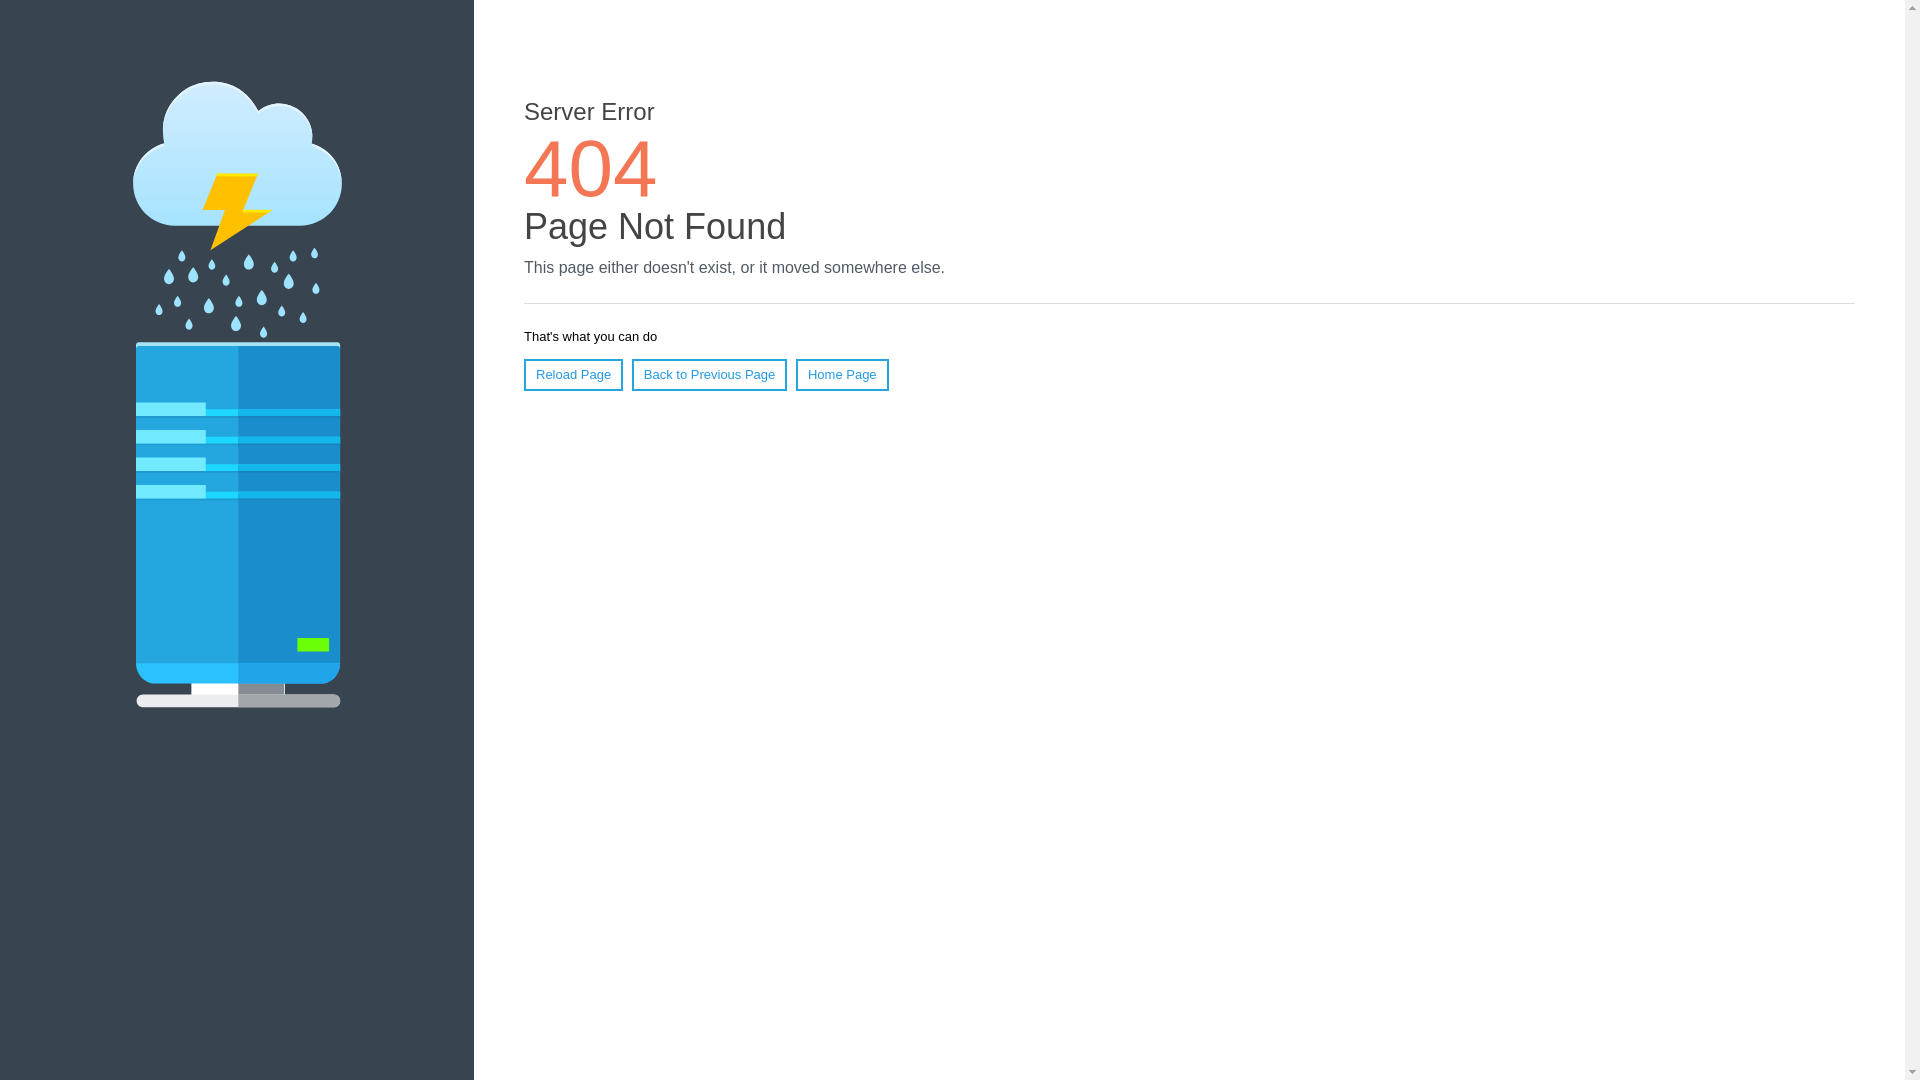 The image size is (1920, 1080). Describe the element at coordinates (574, 375) in the screenshot. I see `Reload Page` at that location.